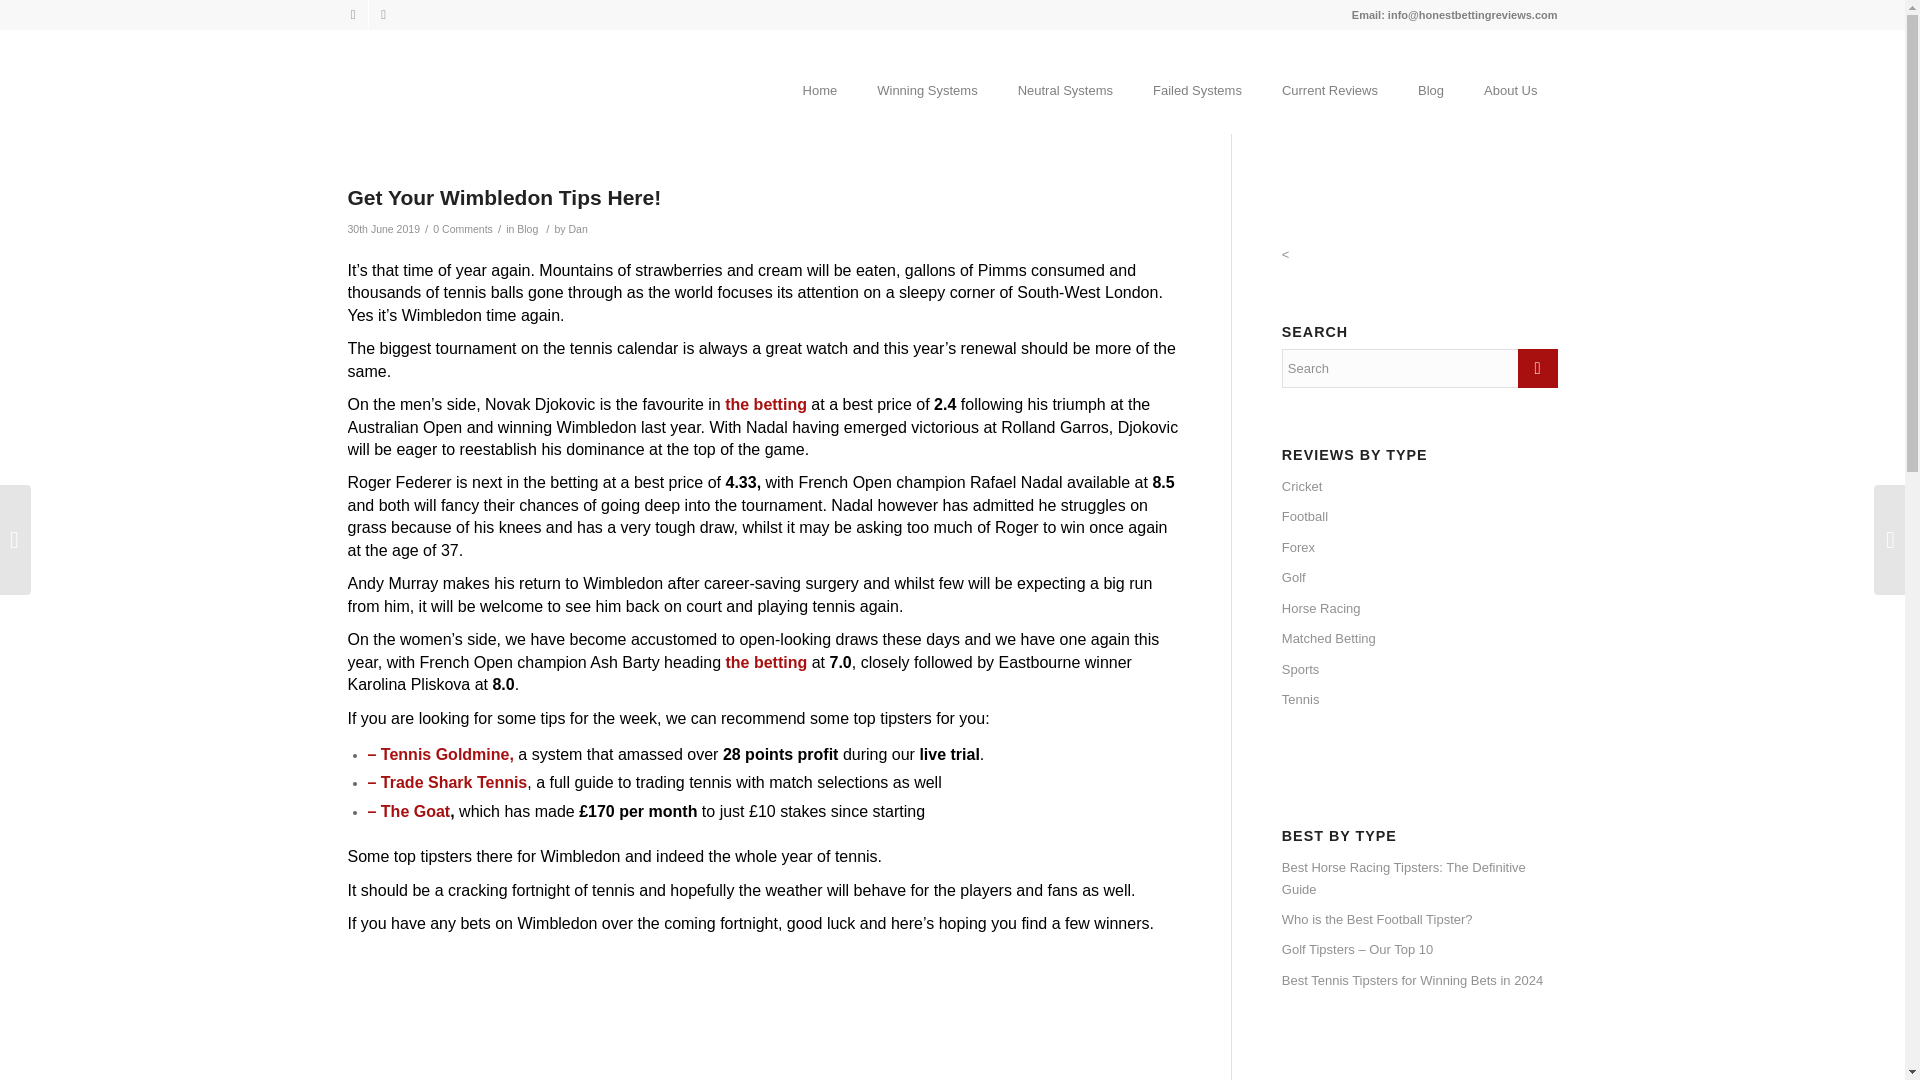 The image size is (1920, 1080). What do you see at coordinates (578, 228) in the screenshot?
I see `Posts by Dan` at bounding box center [578, 228].